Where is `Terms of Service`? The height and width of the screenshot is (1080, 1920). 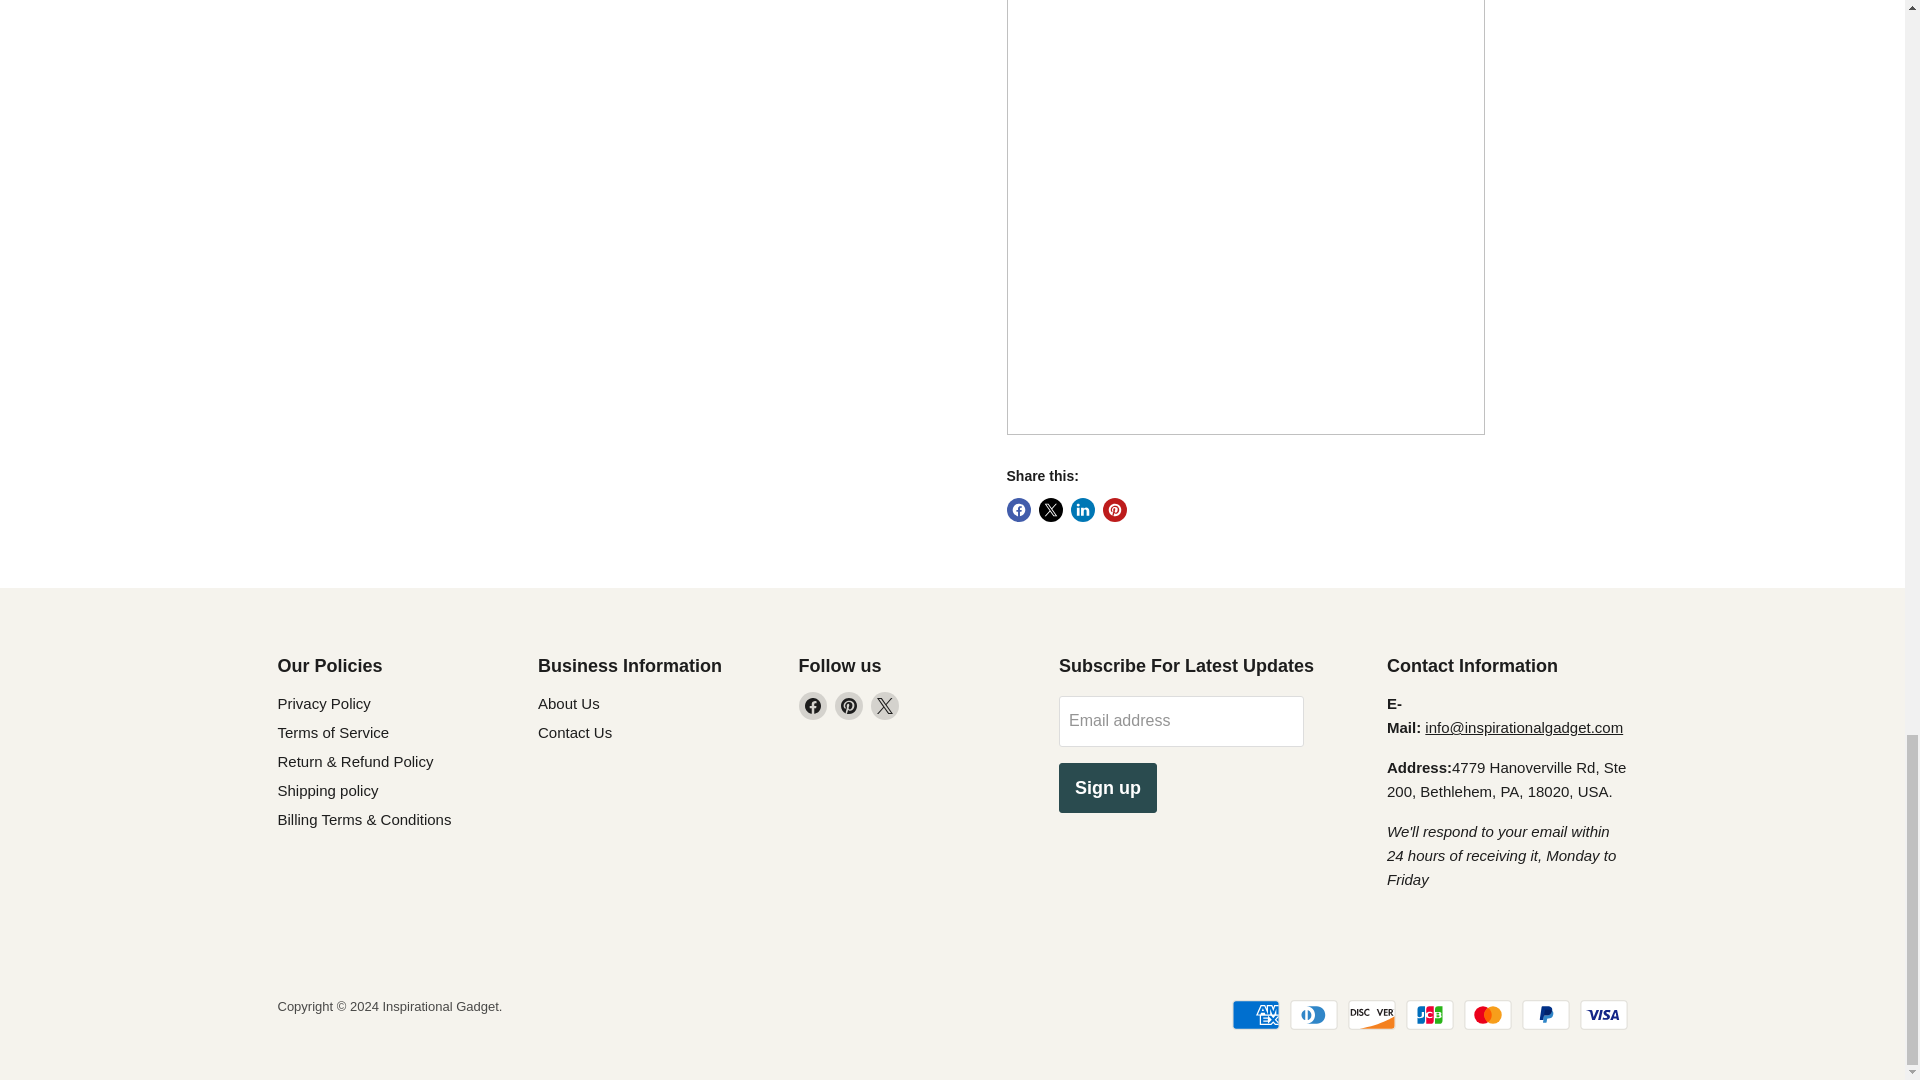
Terms of Service is located at coordinates (334, 732).